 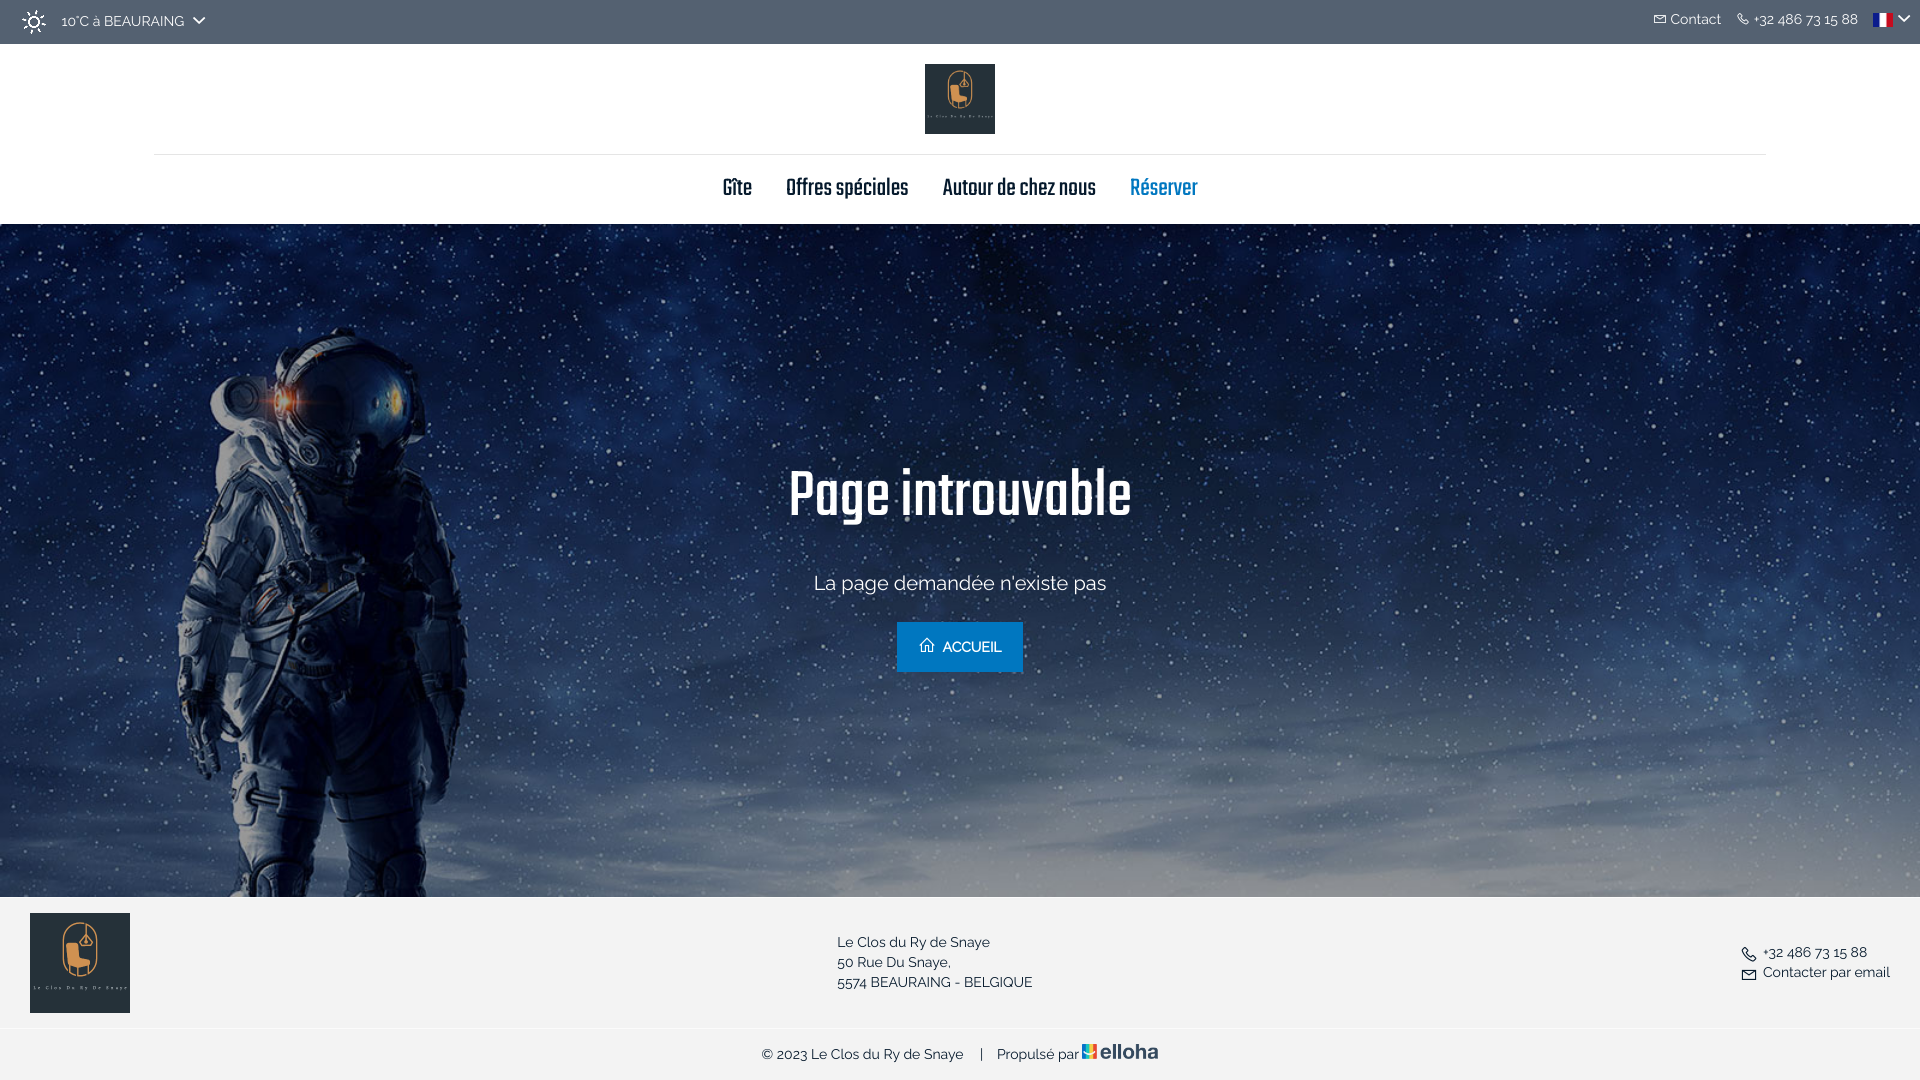 I want to click on +32 486 73 15 88, so click(x=1804, y=953).